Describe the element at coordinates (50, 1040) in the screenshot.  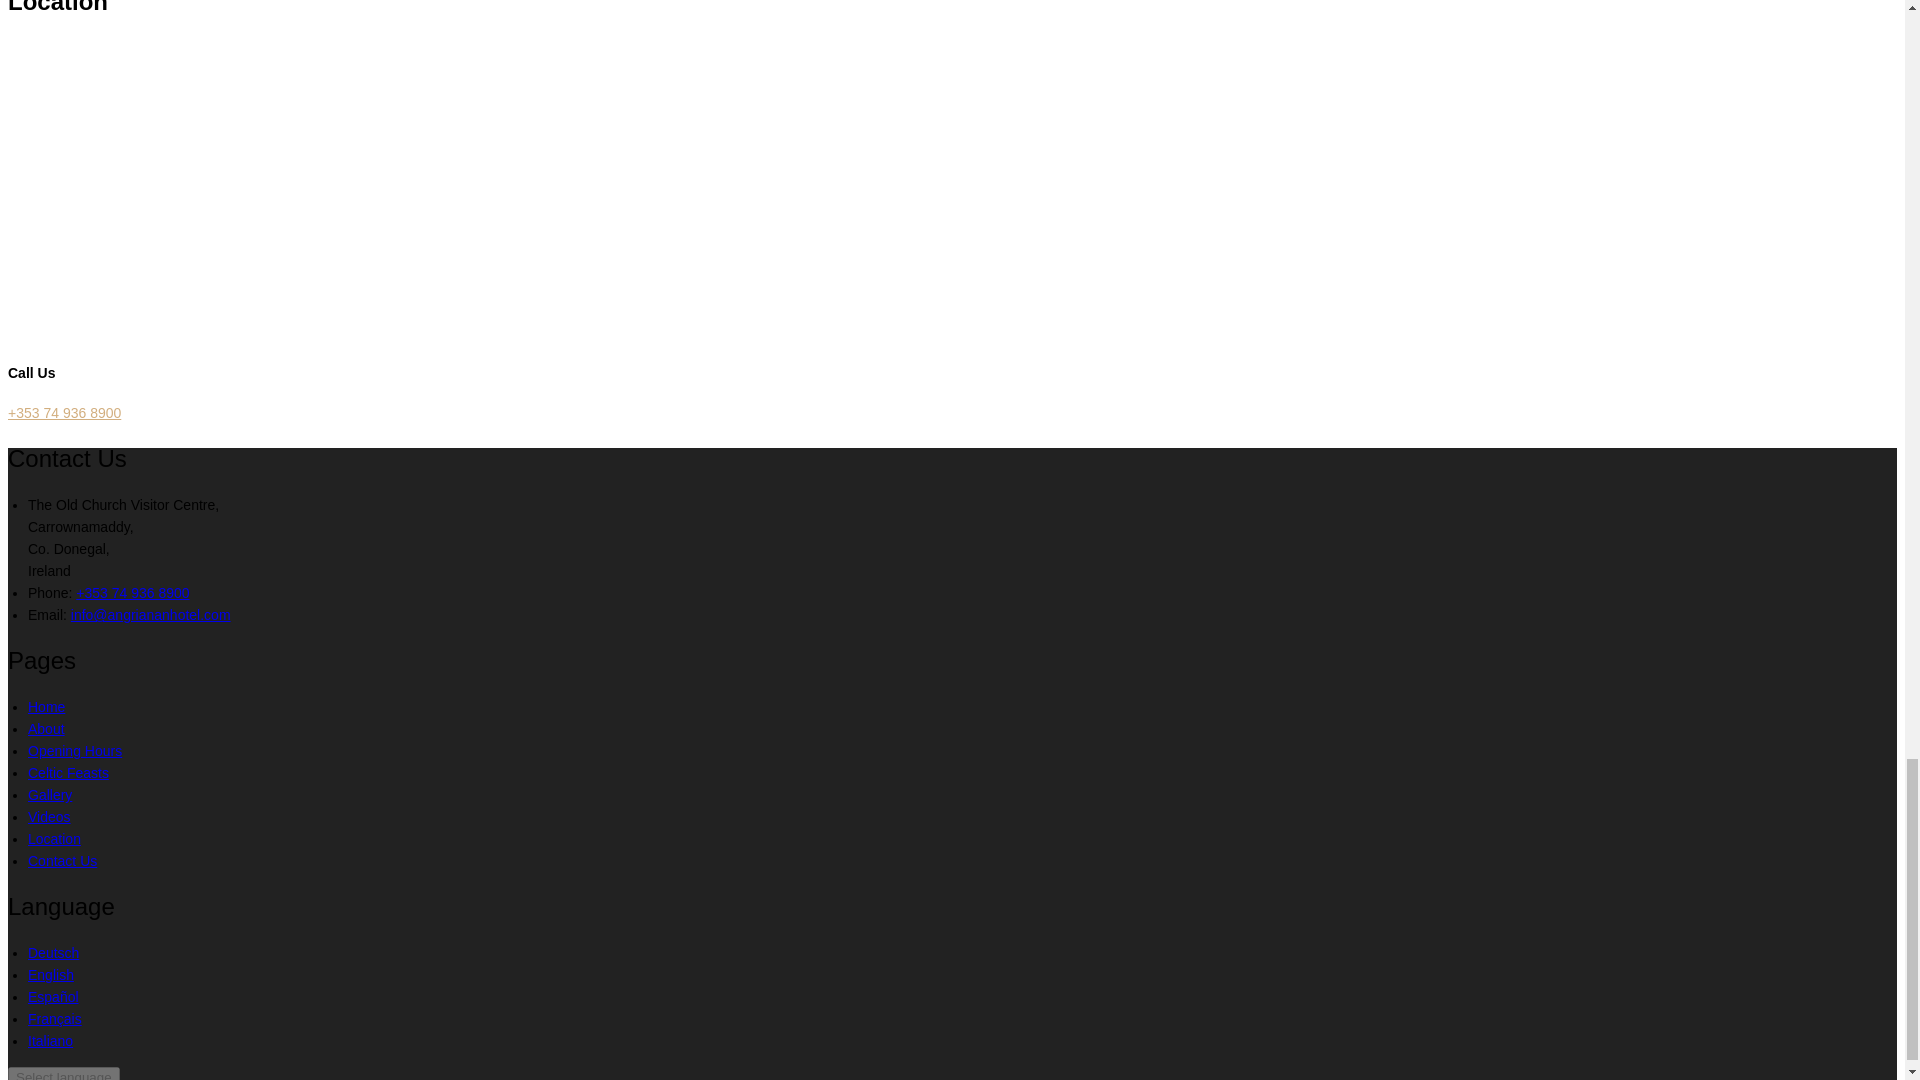
I see `Italiano` at that location.